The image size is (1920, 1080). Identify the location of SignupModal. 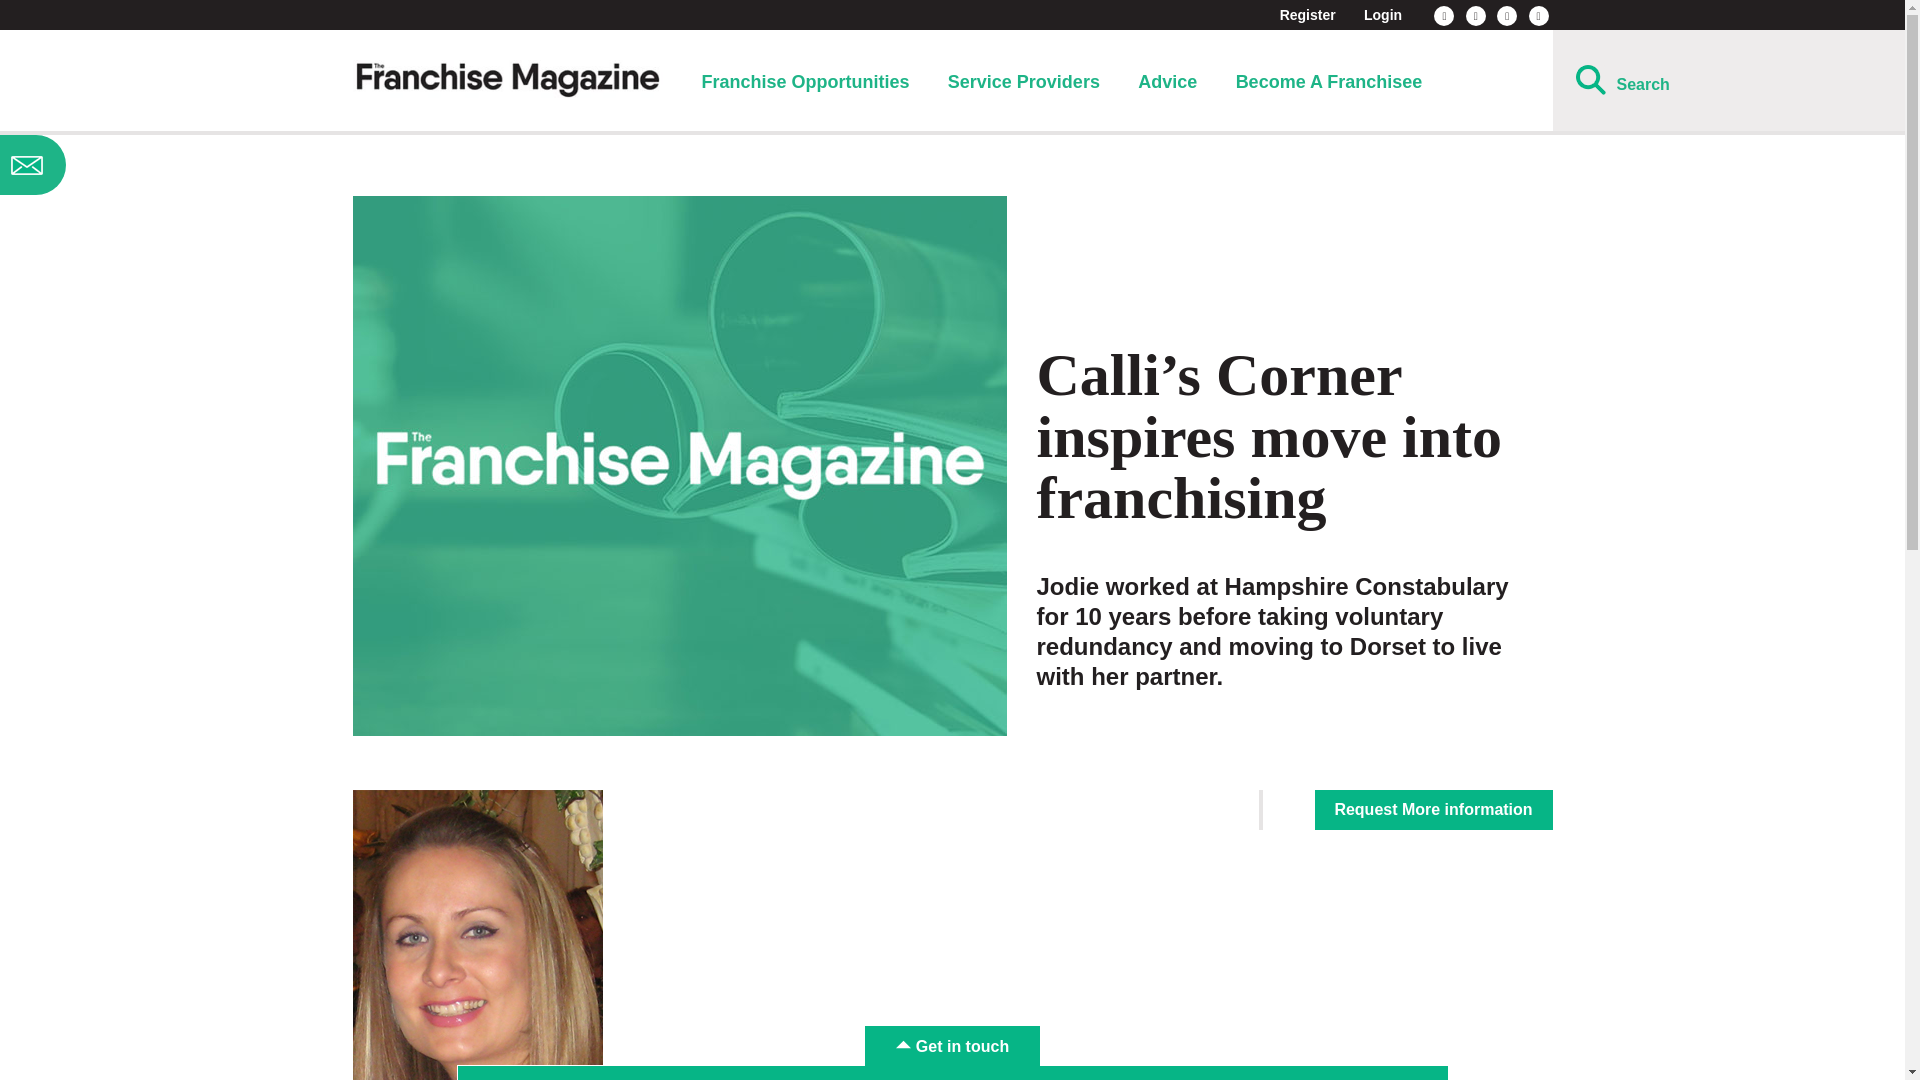
(158, 165).